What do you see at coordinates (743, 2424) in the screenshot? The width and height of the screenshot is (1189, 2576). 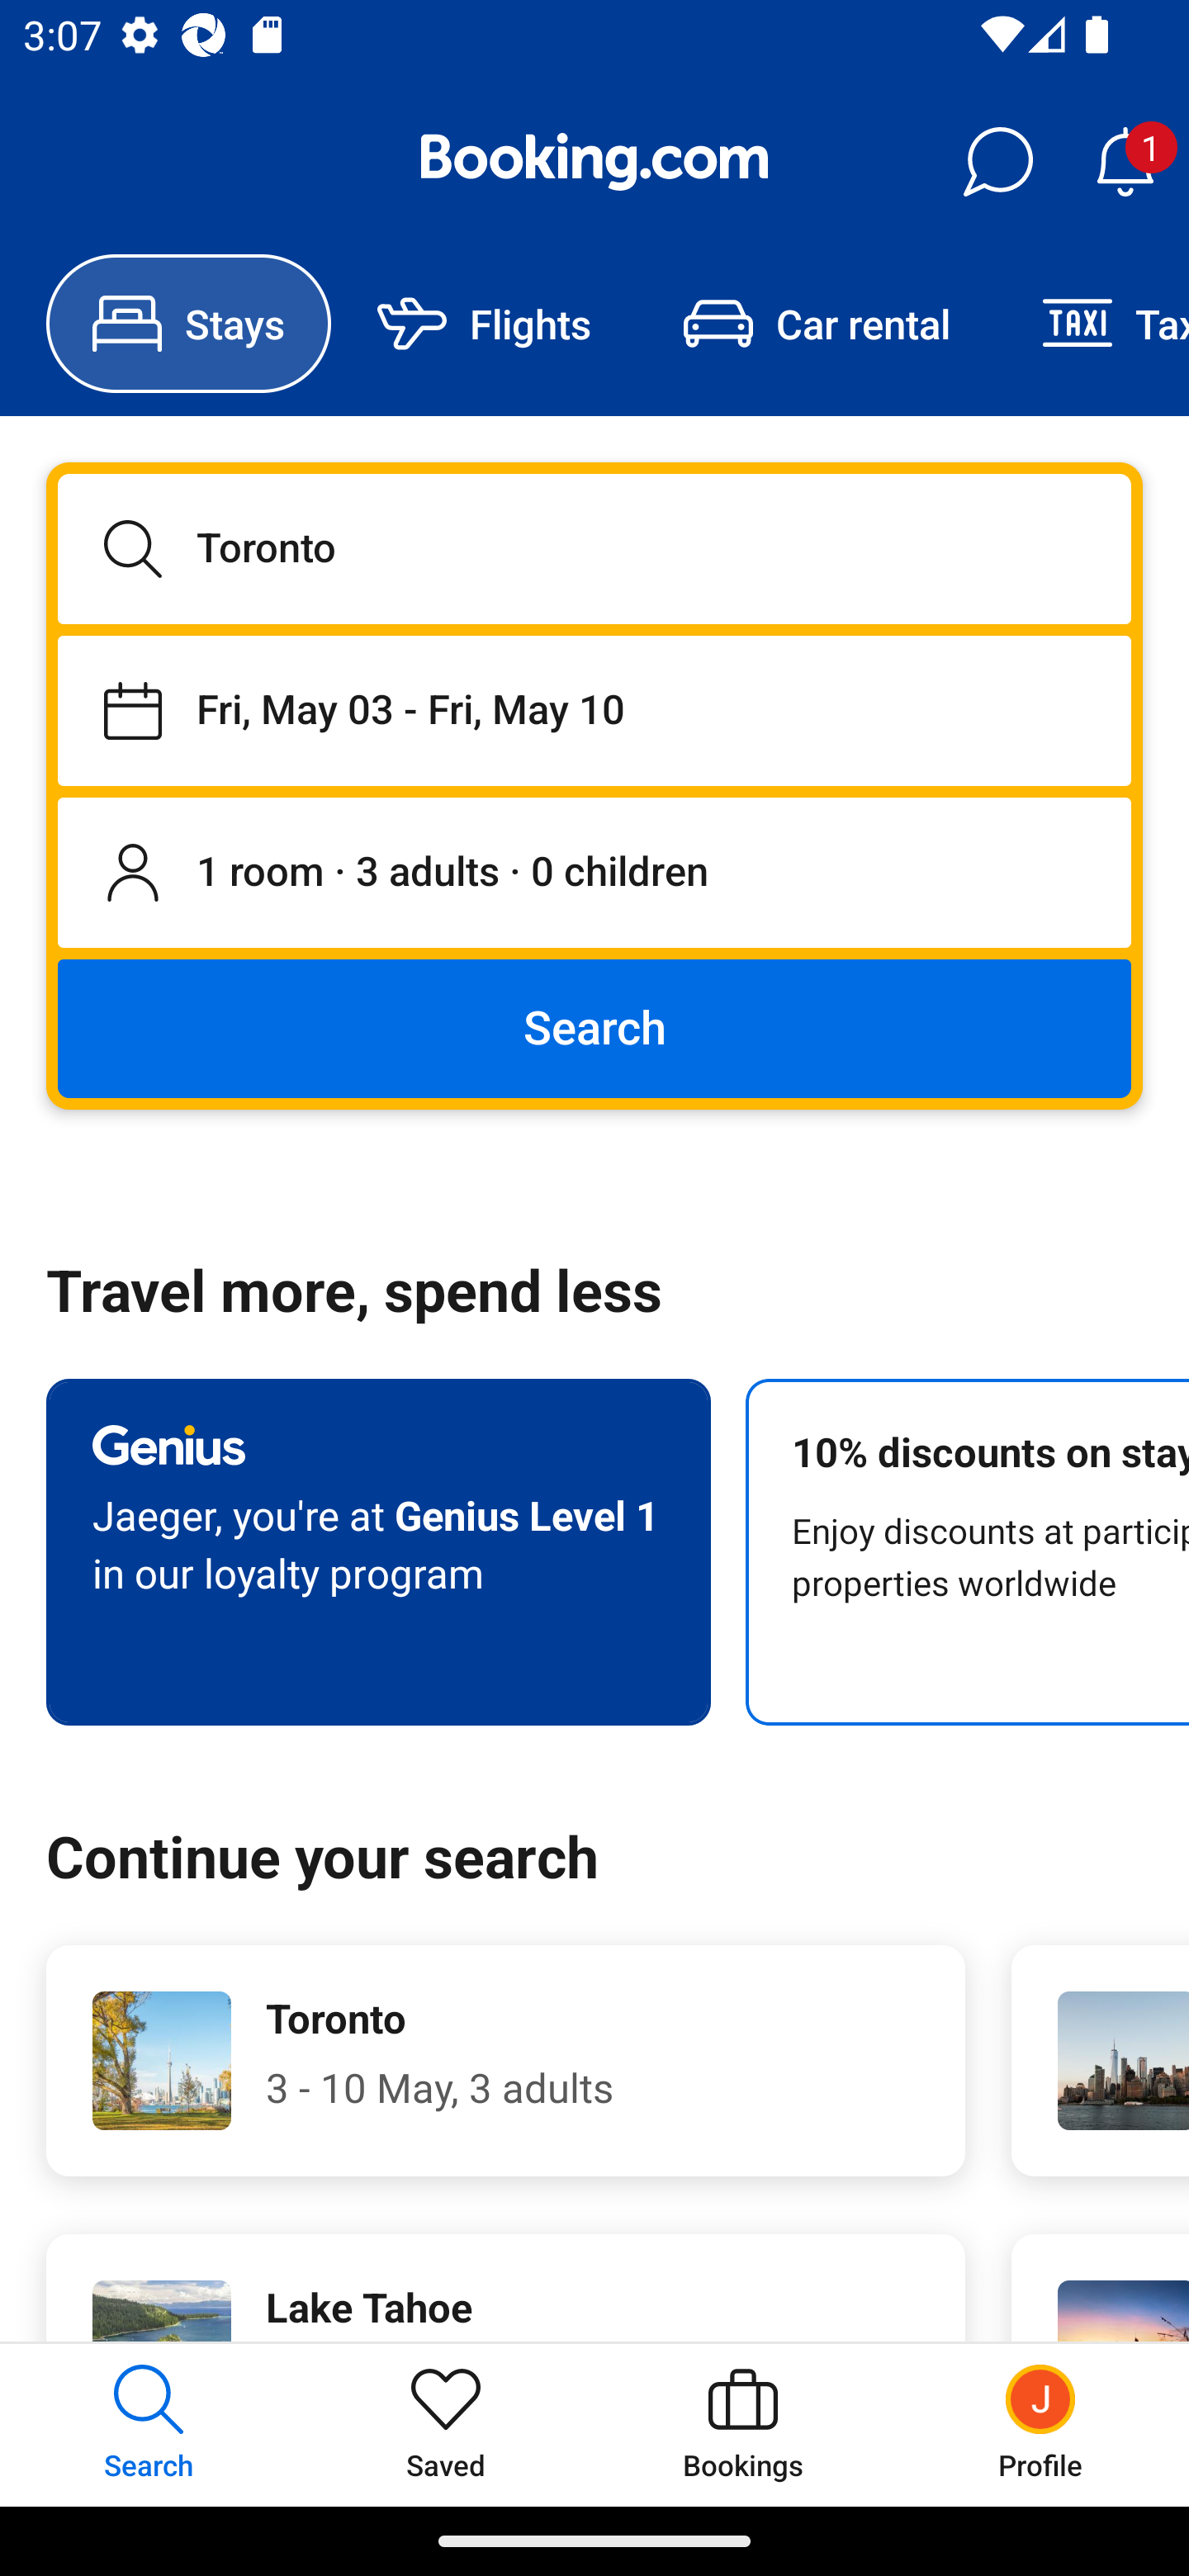 I see `Bookings` at bounding box center [743, 2424].